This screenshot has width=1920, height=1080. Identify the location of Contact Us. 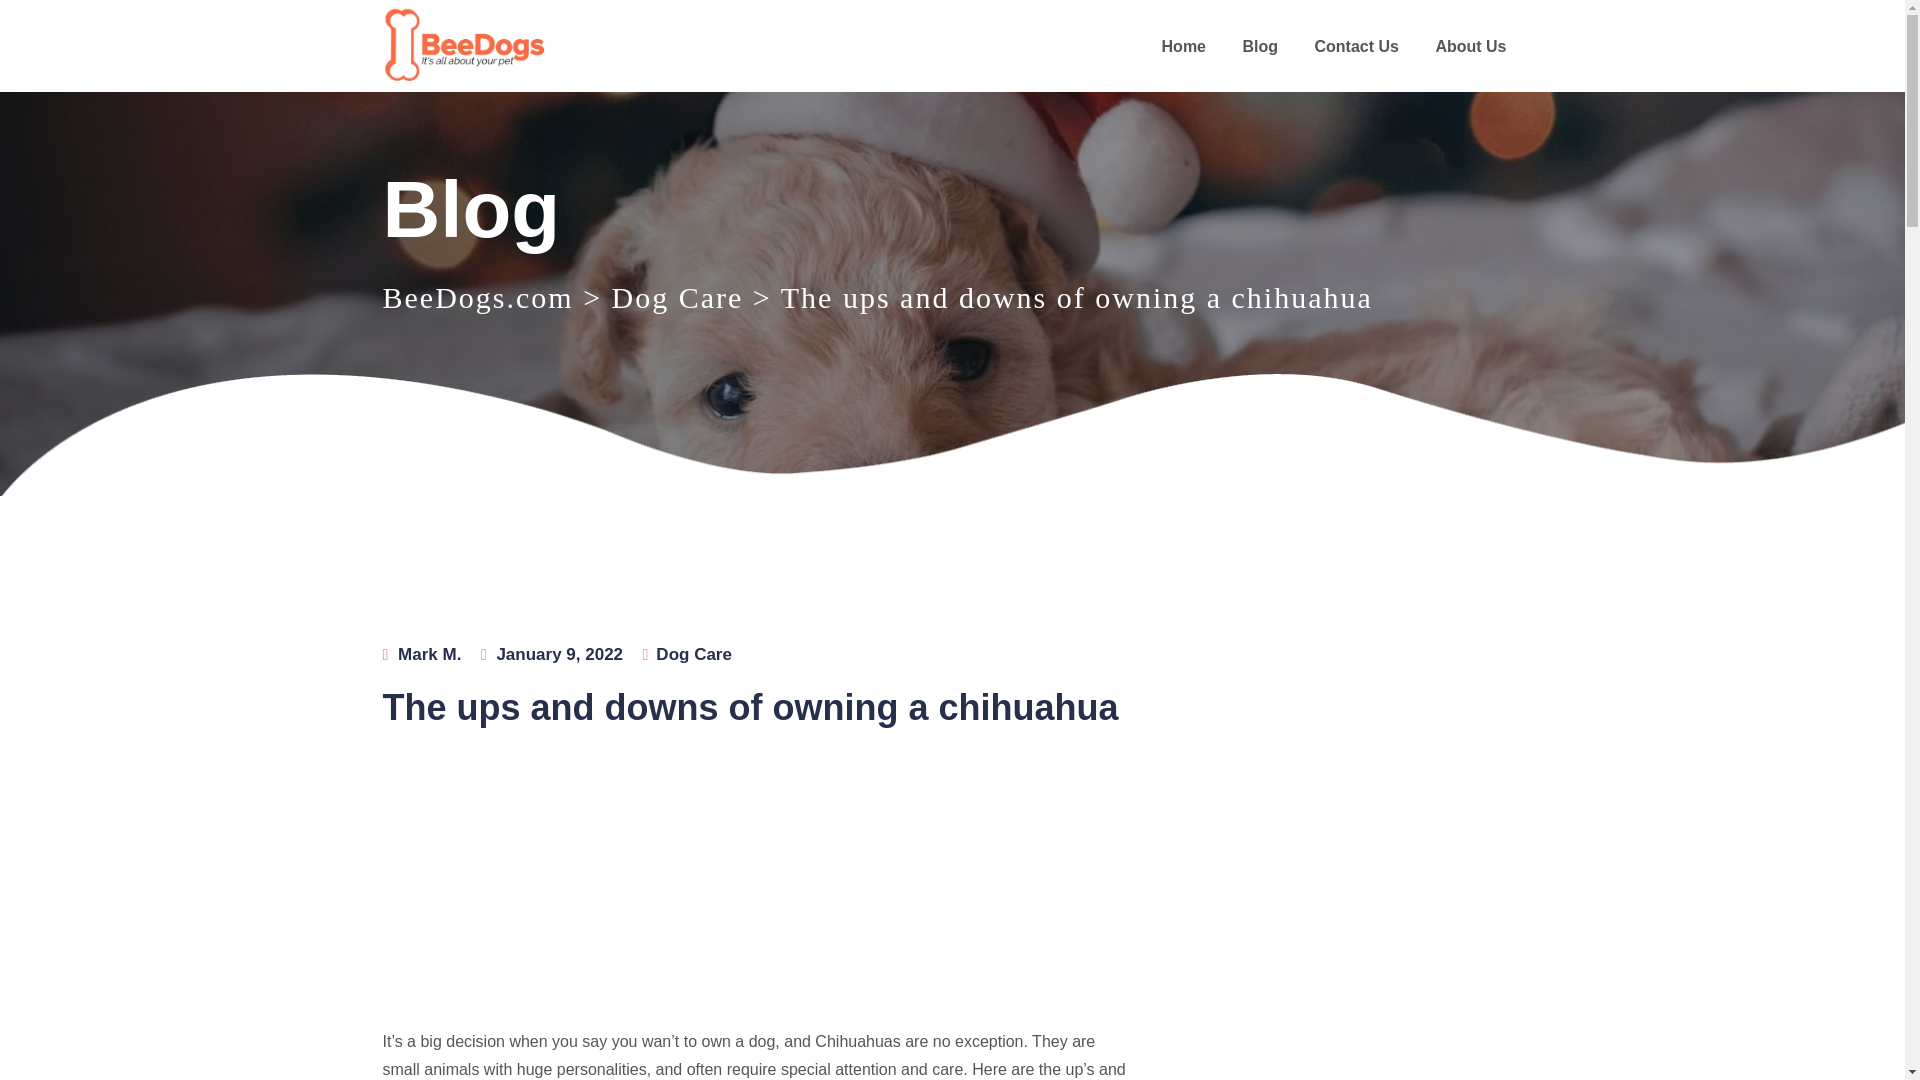
(1355, 46).